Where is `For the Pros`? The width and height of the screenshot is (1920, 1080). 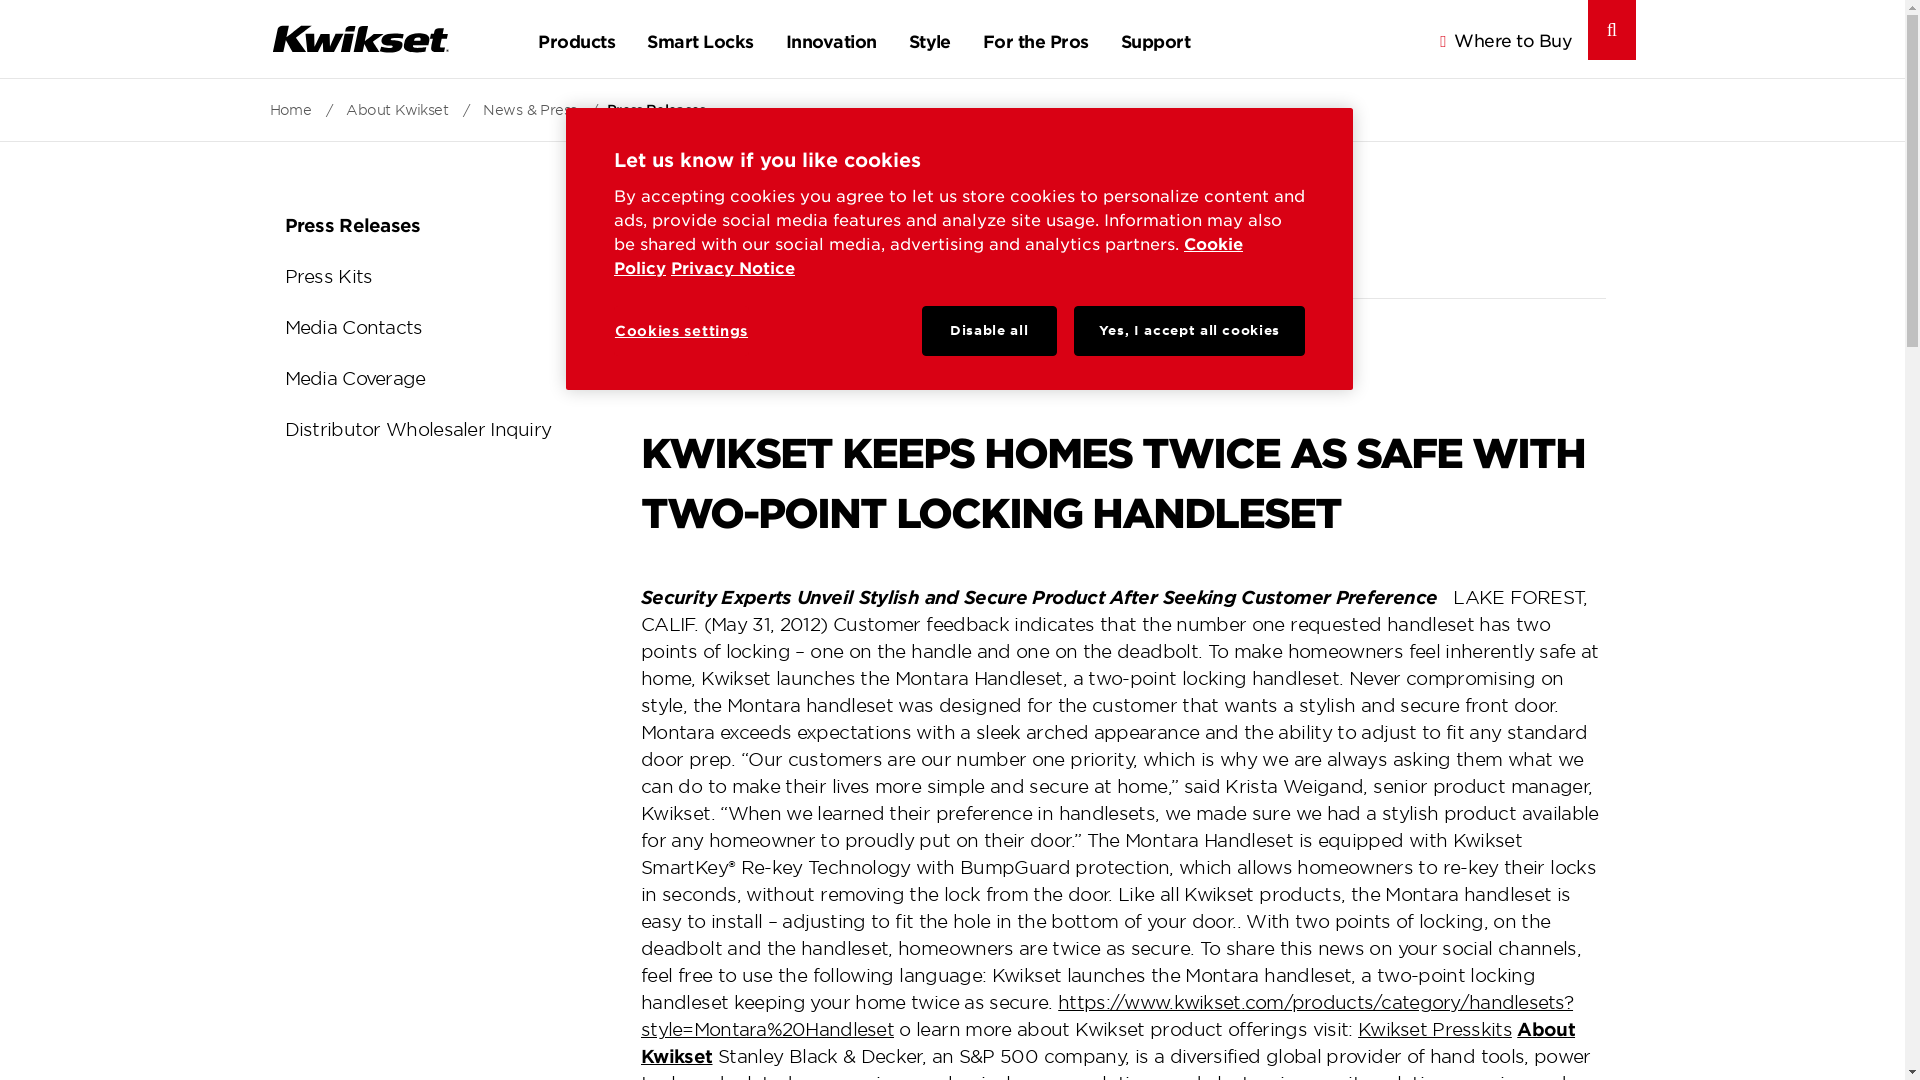
For the Pros is located at coordinates (1036, 38).